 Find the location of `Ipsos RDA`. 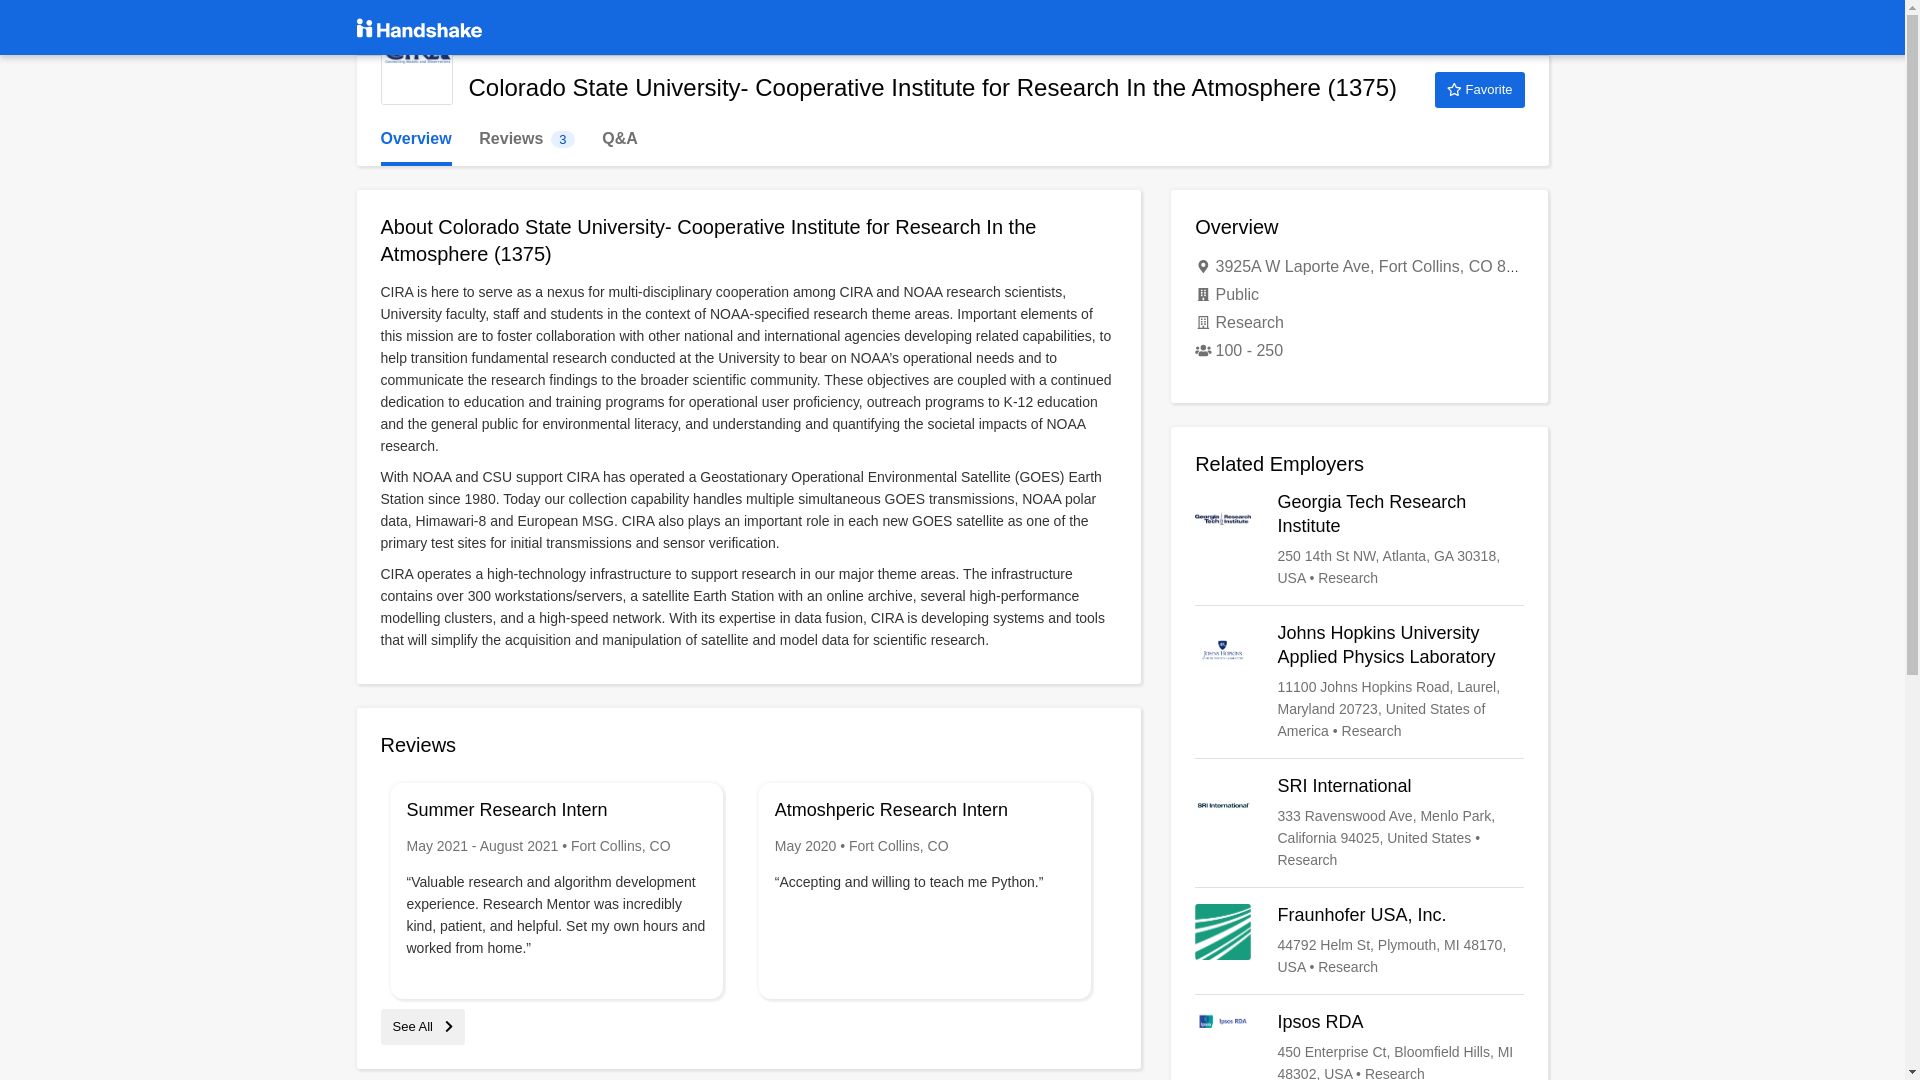

Ipsos RDA is located at coordinates (526, 139).